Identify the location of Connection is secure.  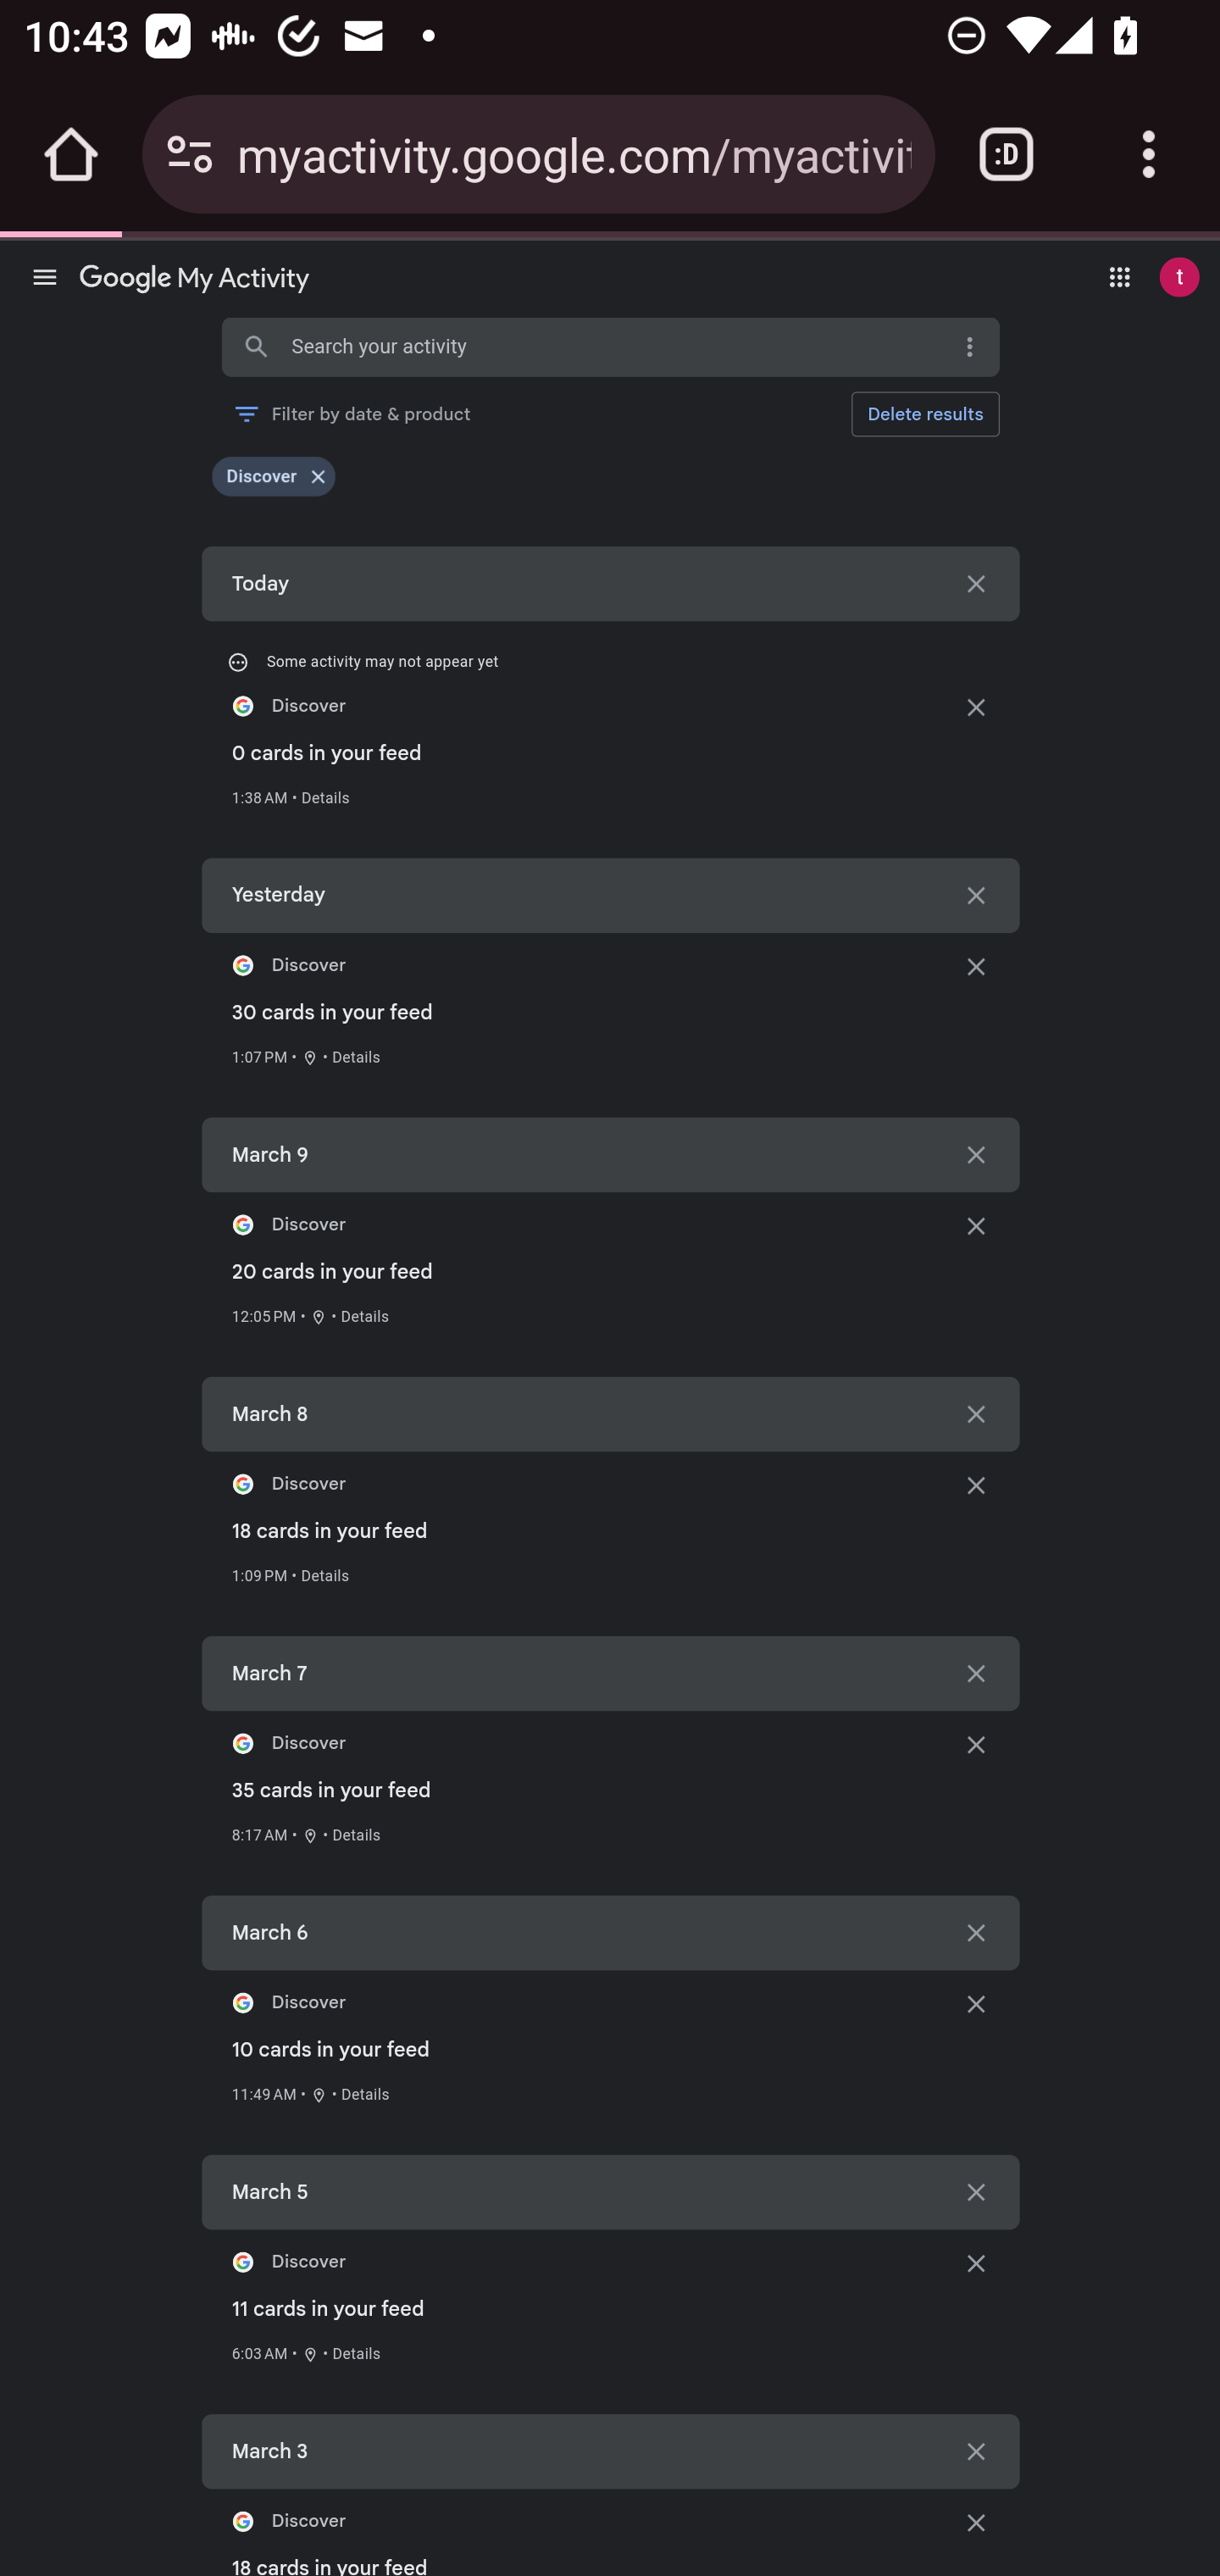
(190, 154).